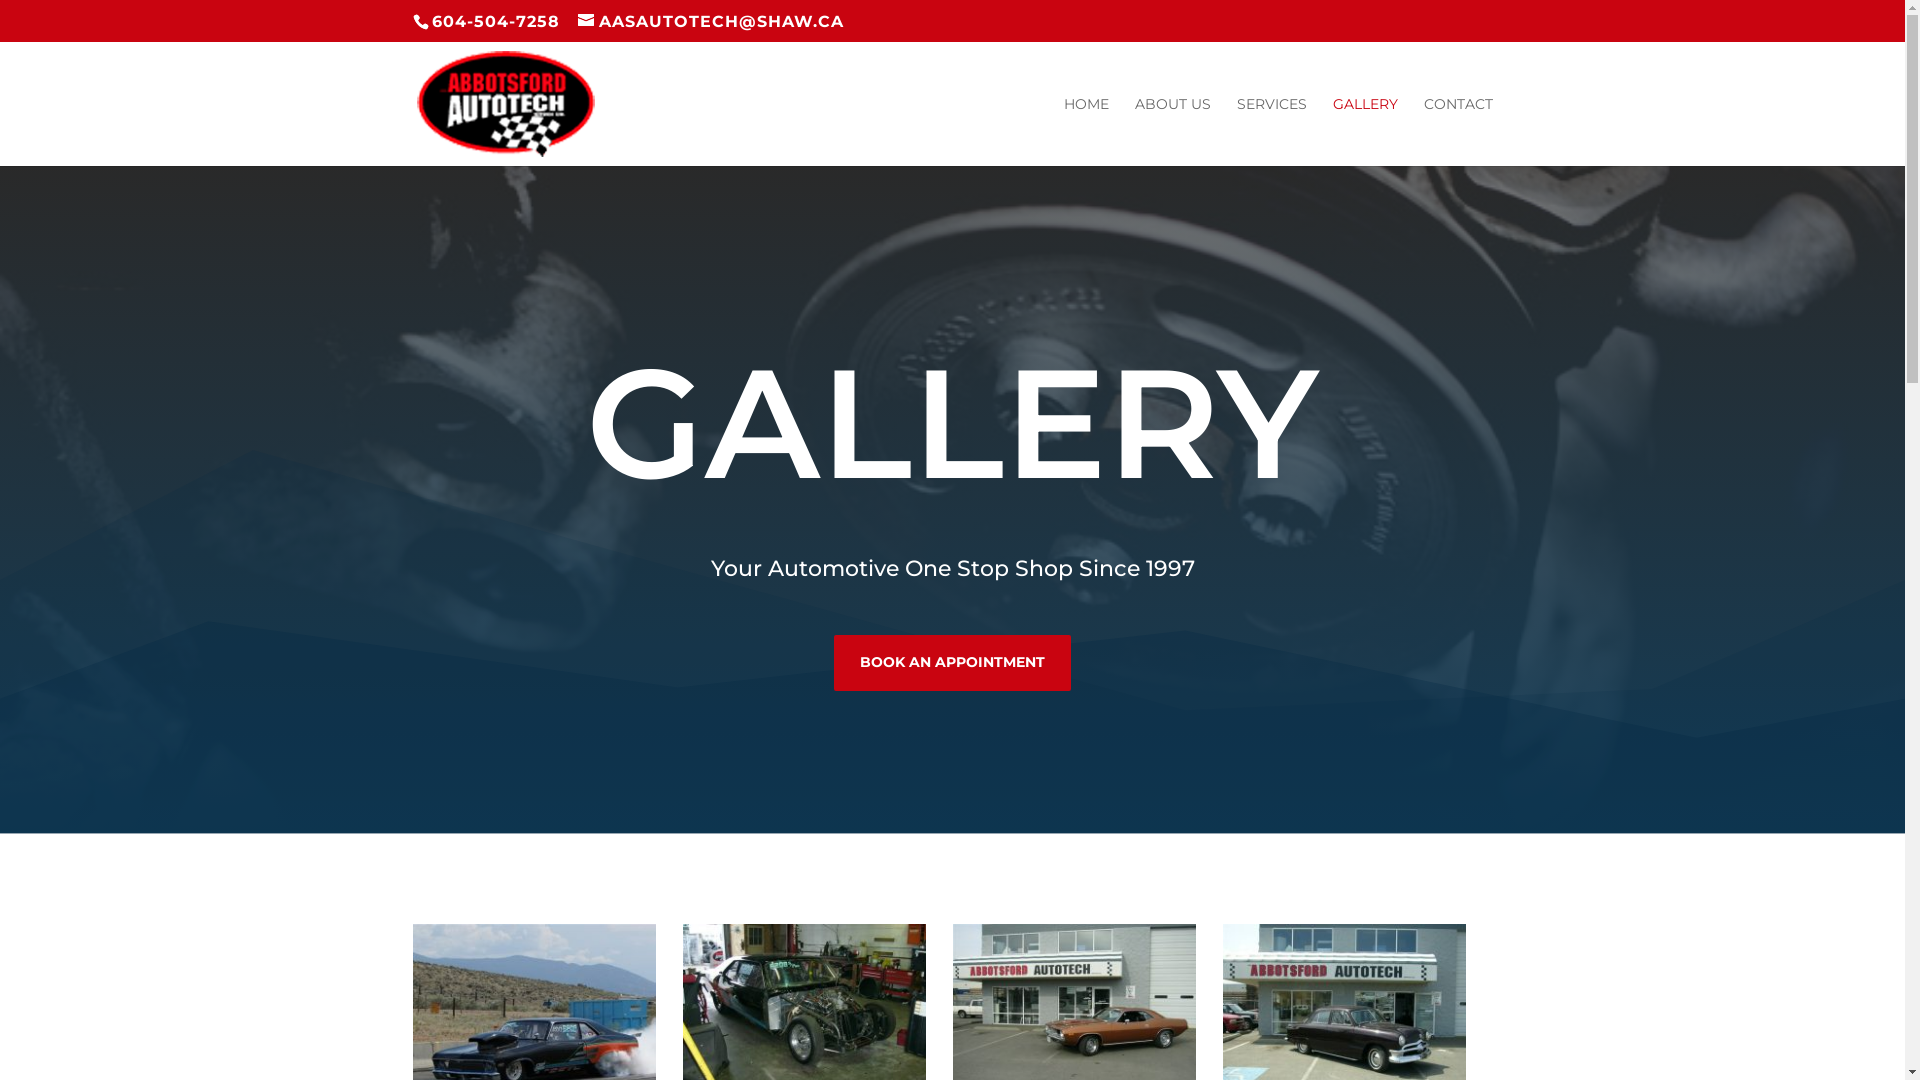 This screenshot has height=1080, width=1920. What do you see at coordinates (1086, 132) in the screenshot?
I see `HOME` at bounding box center [1086, 132].